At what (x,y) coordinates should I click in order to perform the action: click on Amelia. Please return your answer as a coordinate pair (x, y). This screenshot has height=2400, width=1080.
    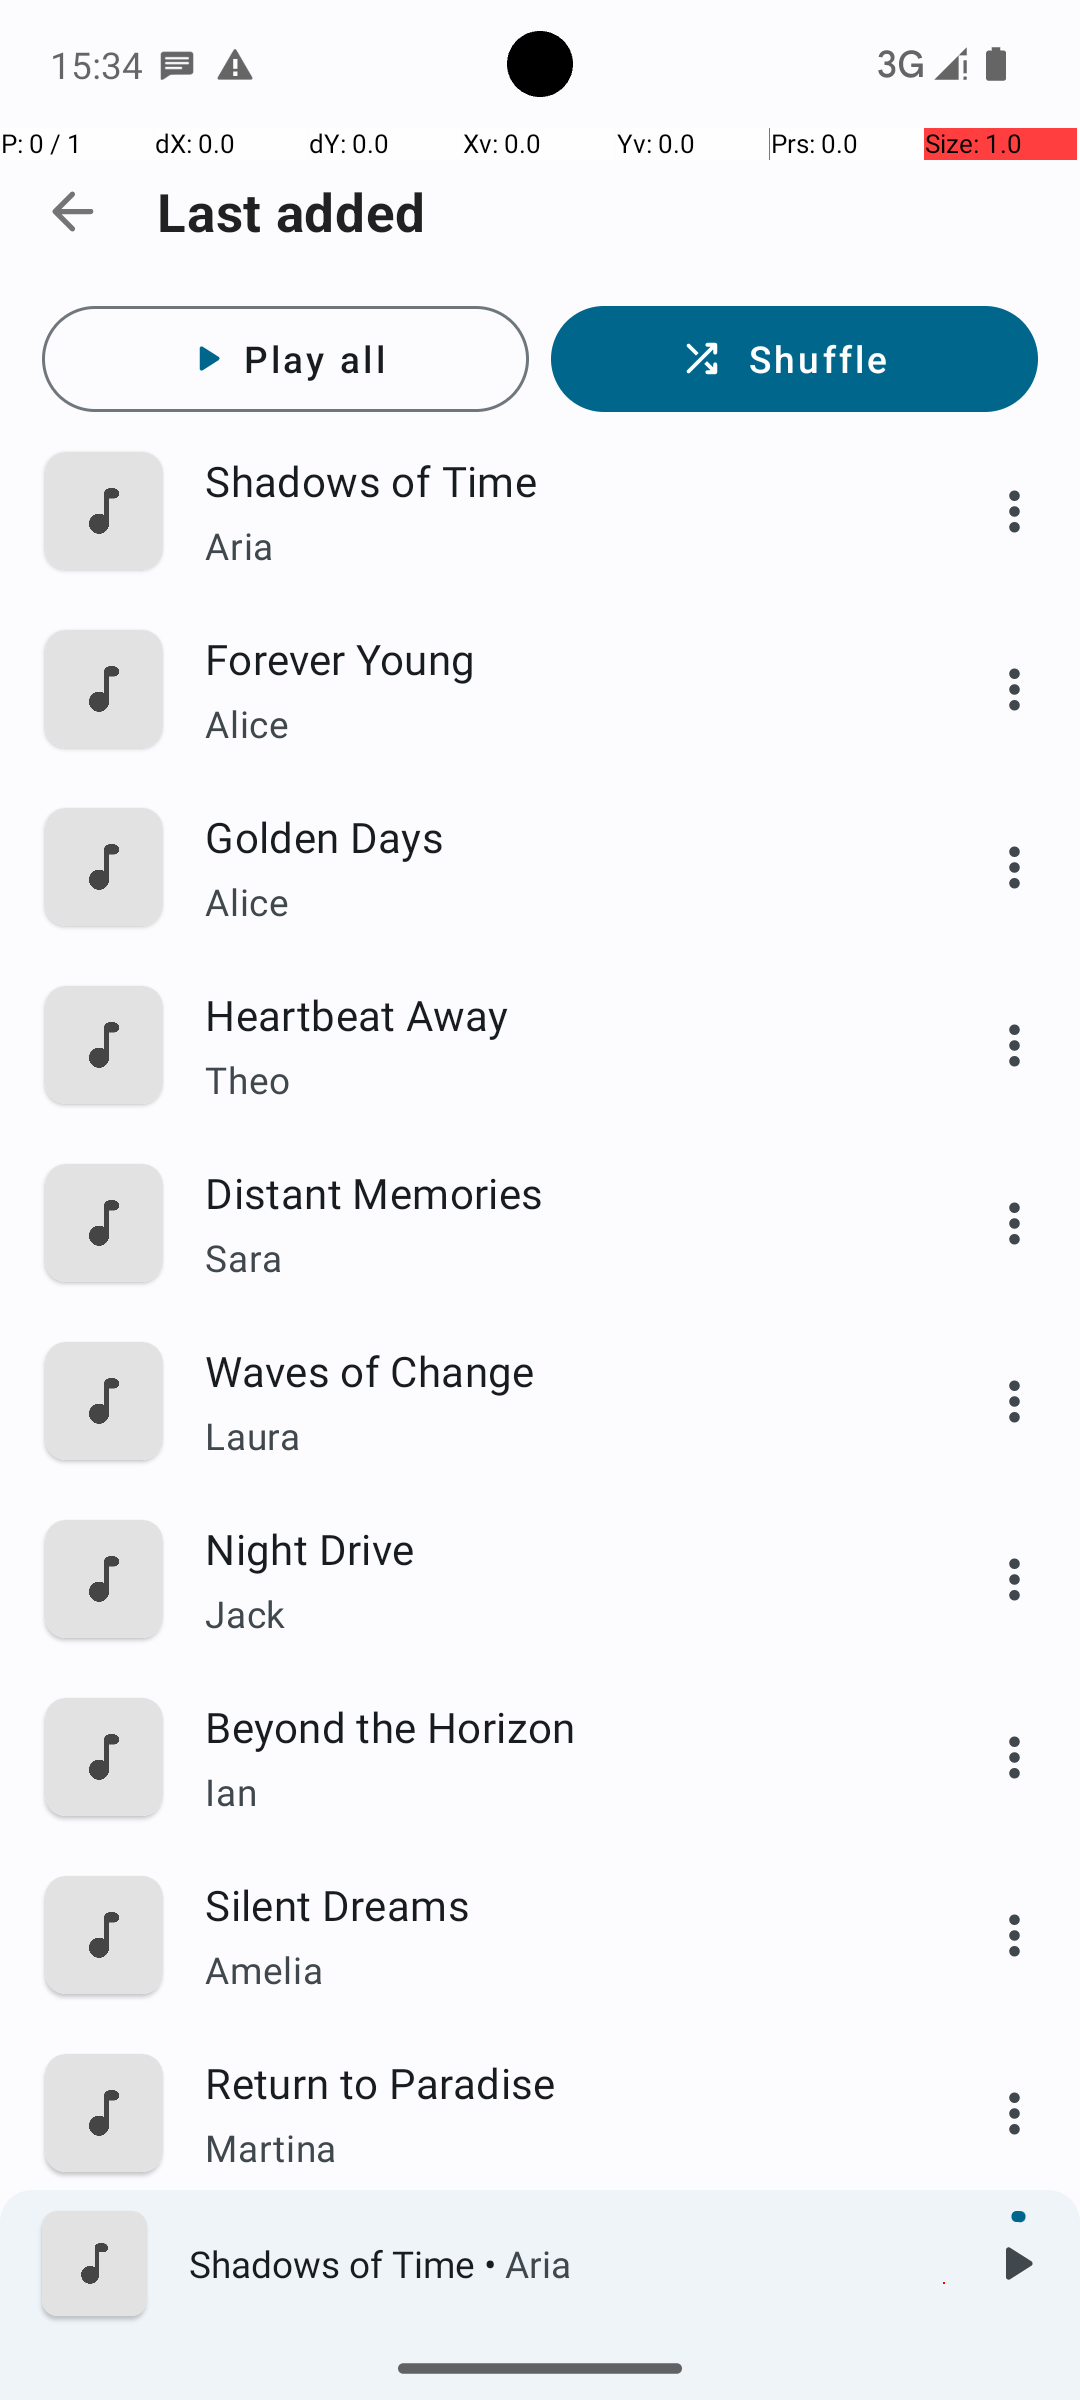
    Looking at the image, I should click on (557, 1970).